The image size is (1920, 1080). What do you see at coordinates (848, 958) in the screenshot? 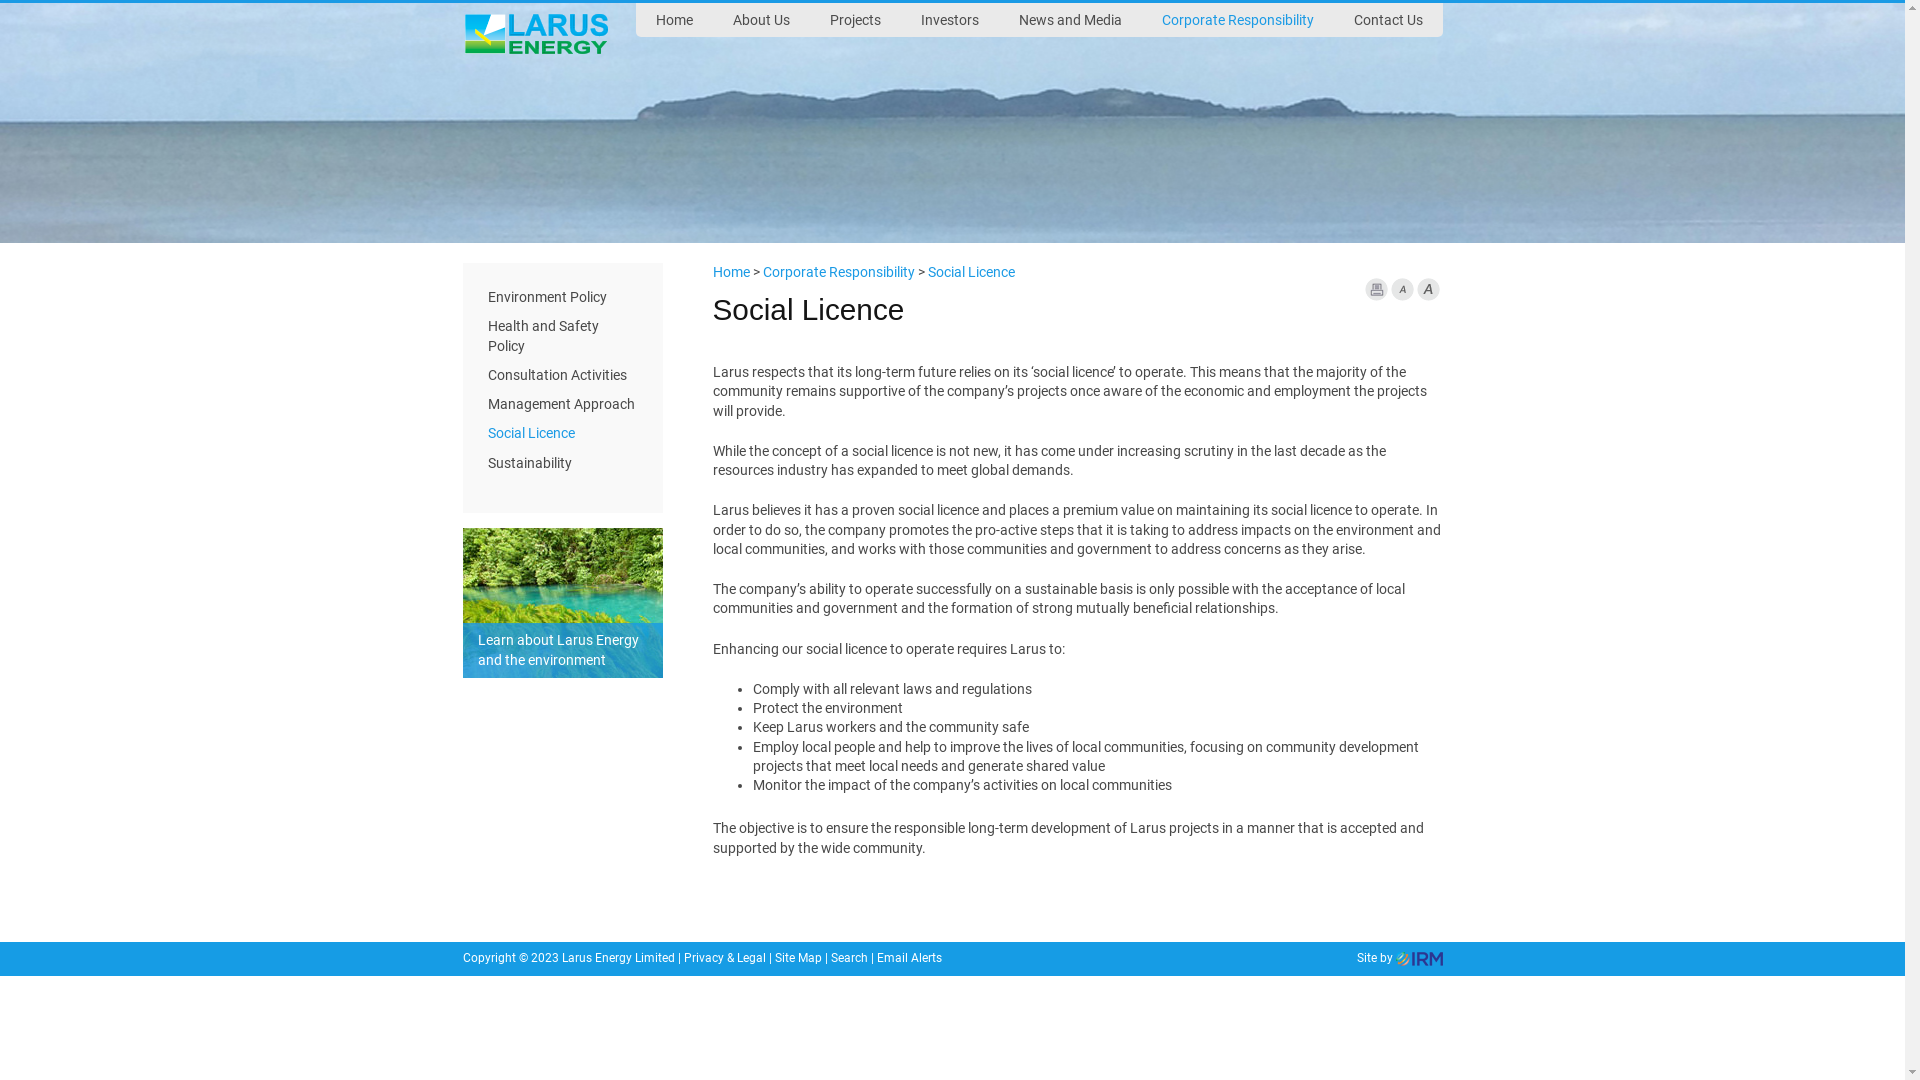
I see `Search` at bounding box center [848, 958].